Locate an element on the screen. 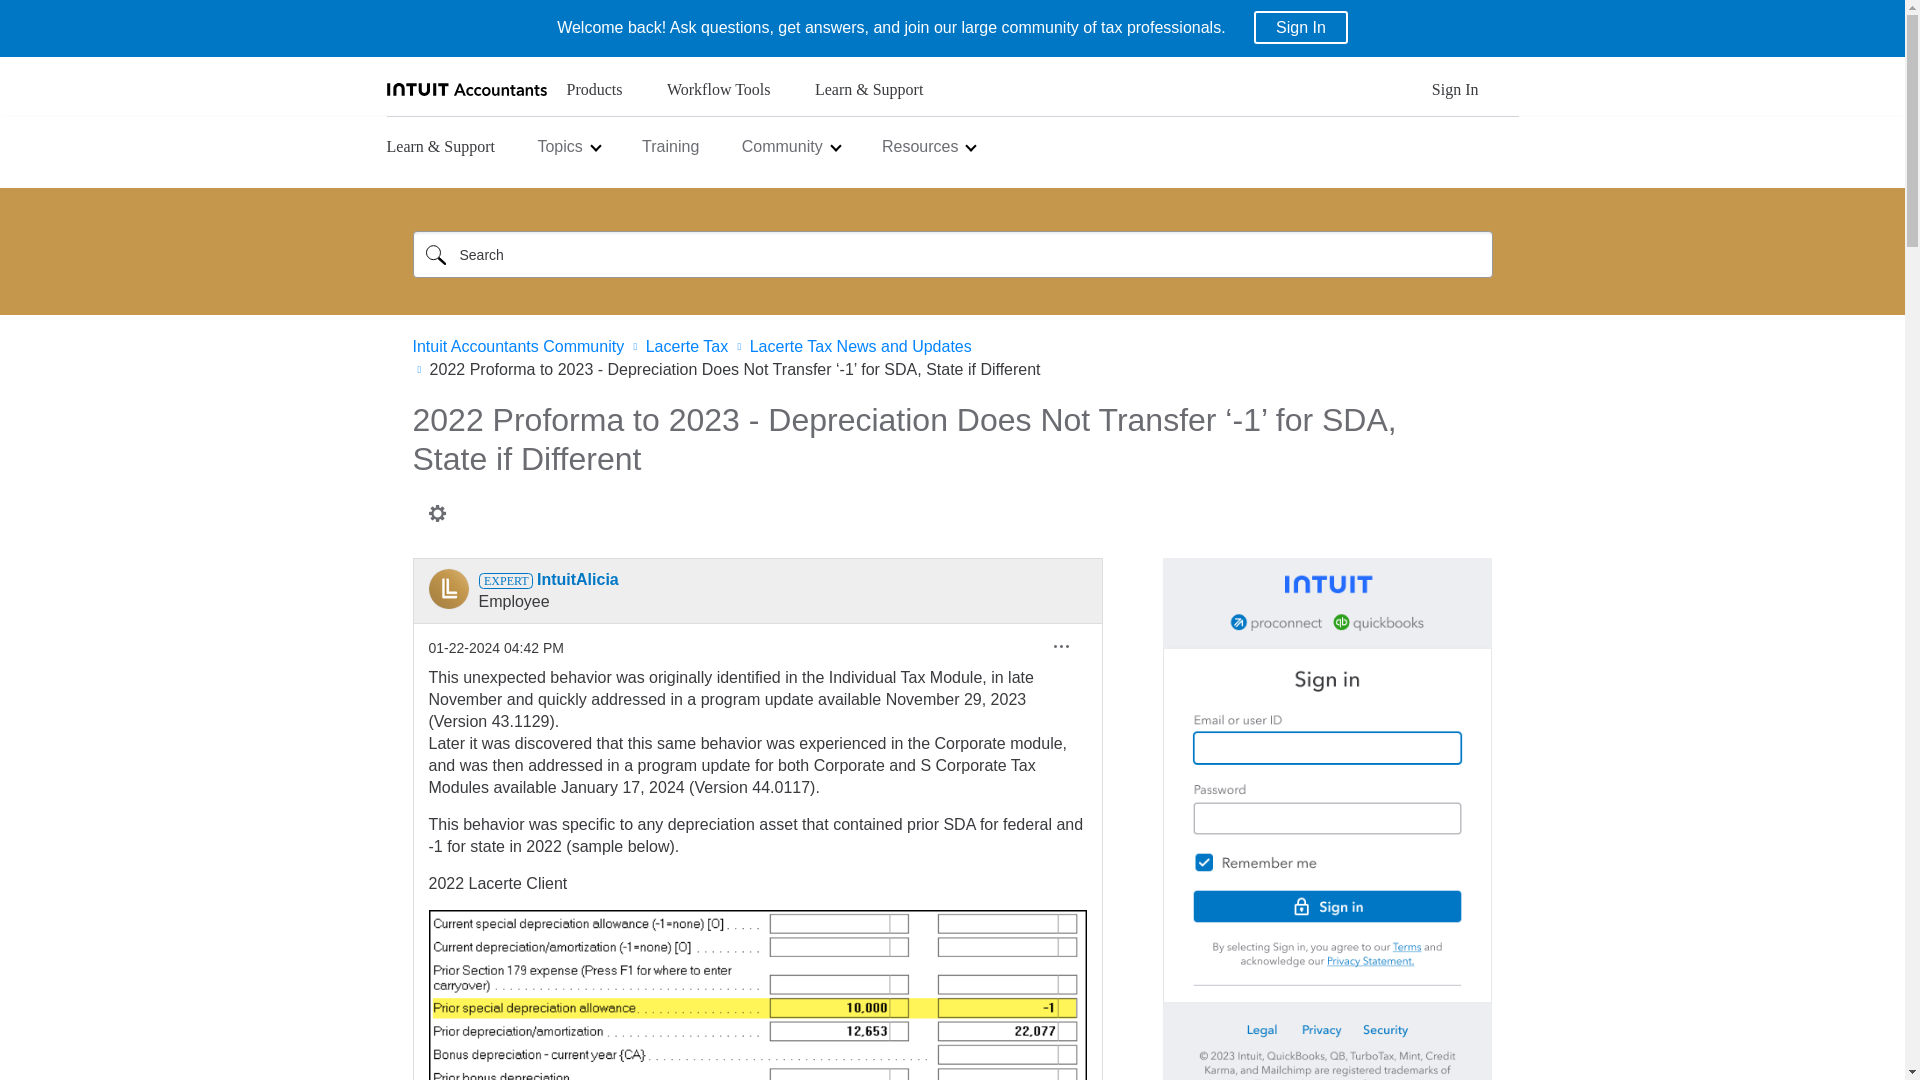 This screenshot has height=1080, width=1920. Search is located at coordinates (952, 254).